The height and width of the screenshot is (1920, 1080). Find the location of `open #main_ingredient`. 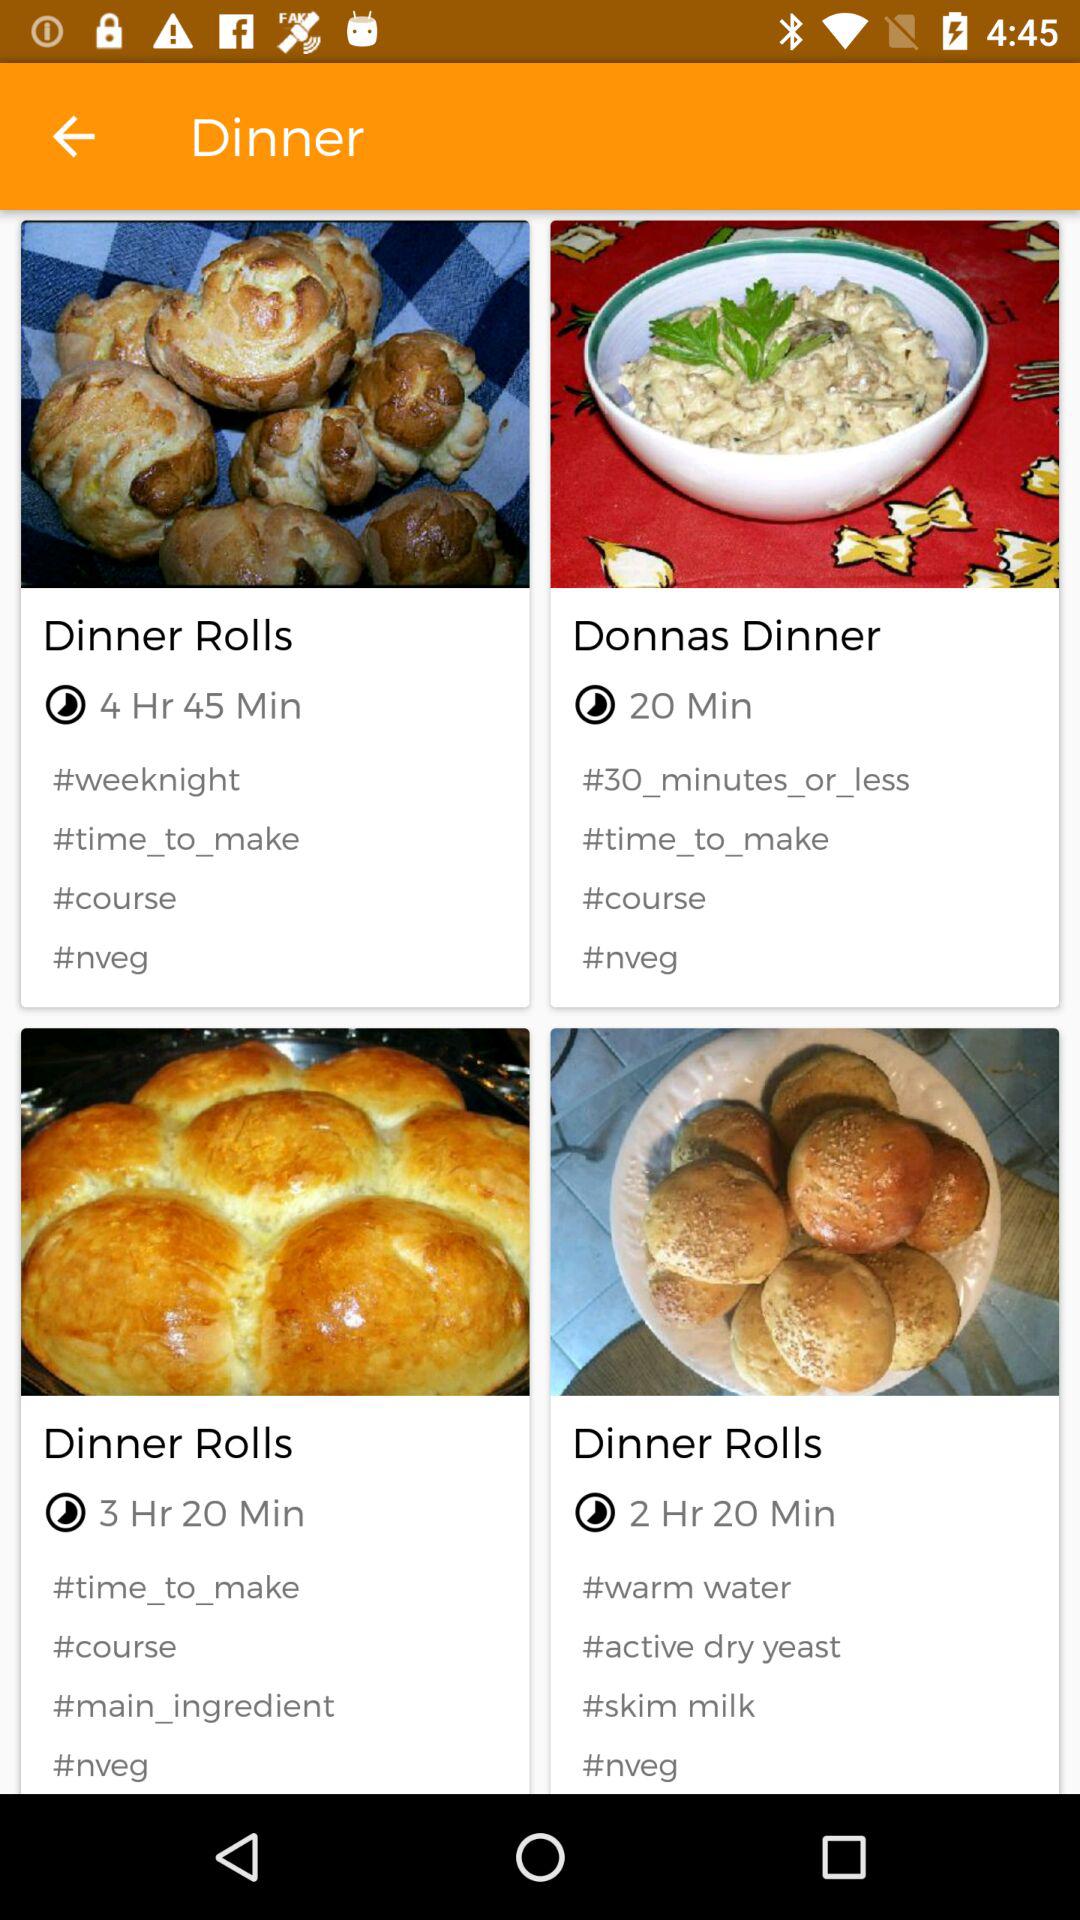

open #main_ingredient is located at coordinates (275, 1704).